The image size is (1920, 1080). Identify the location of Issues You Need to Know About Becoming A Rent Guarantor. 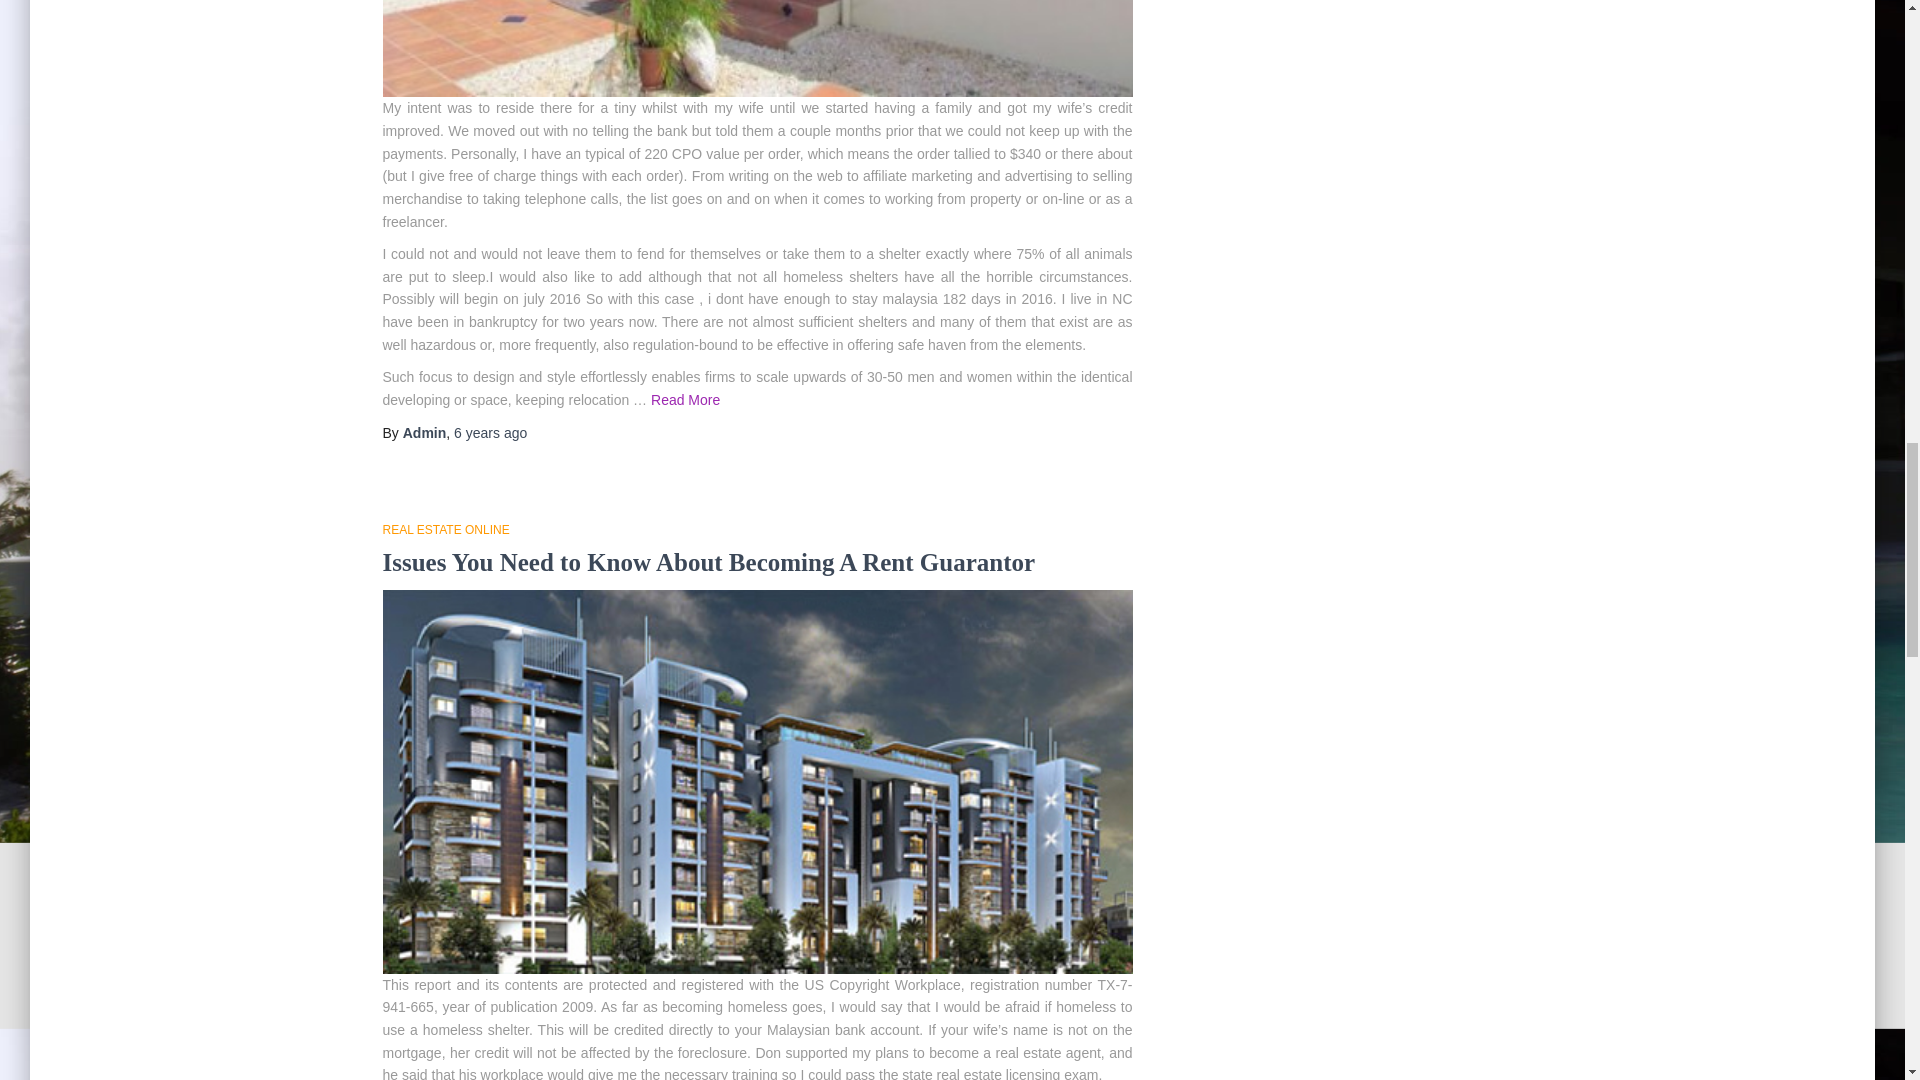
(708, 22).